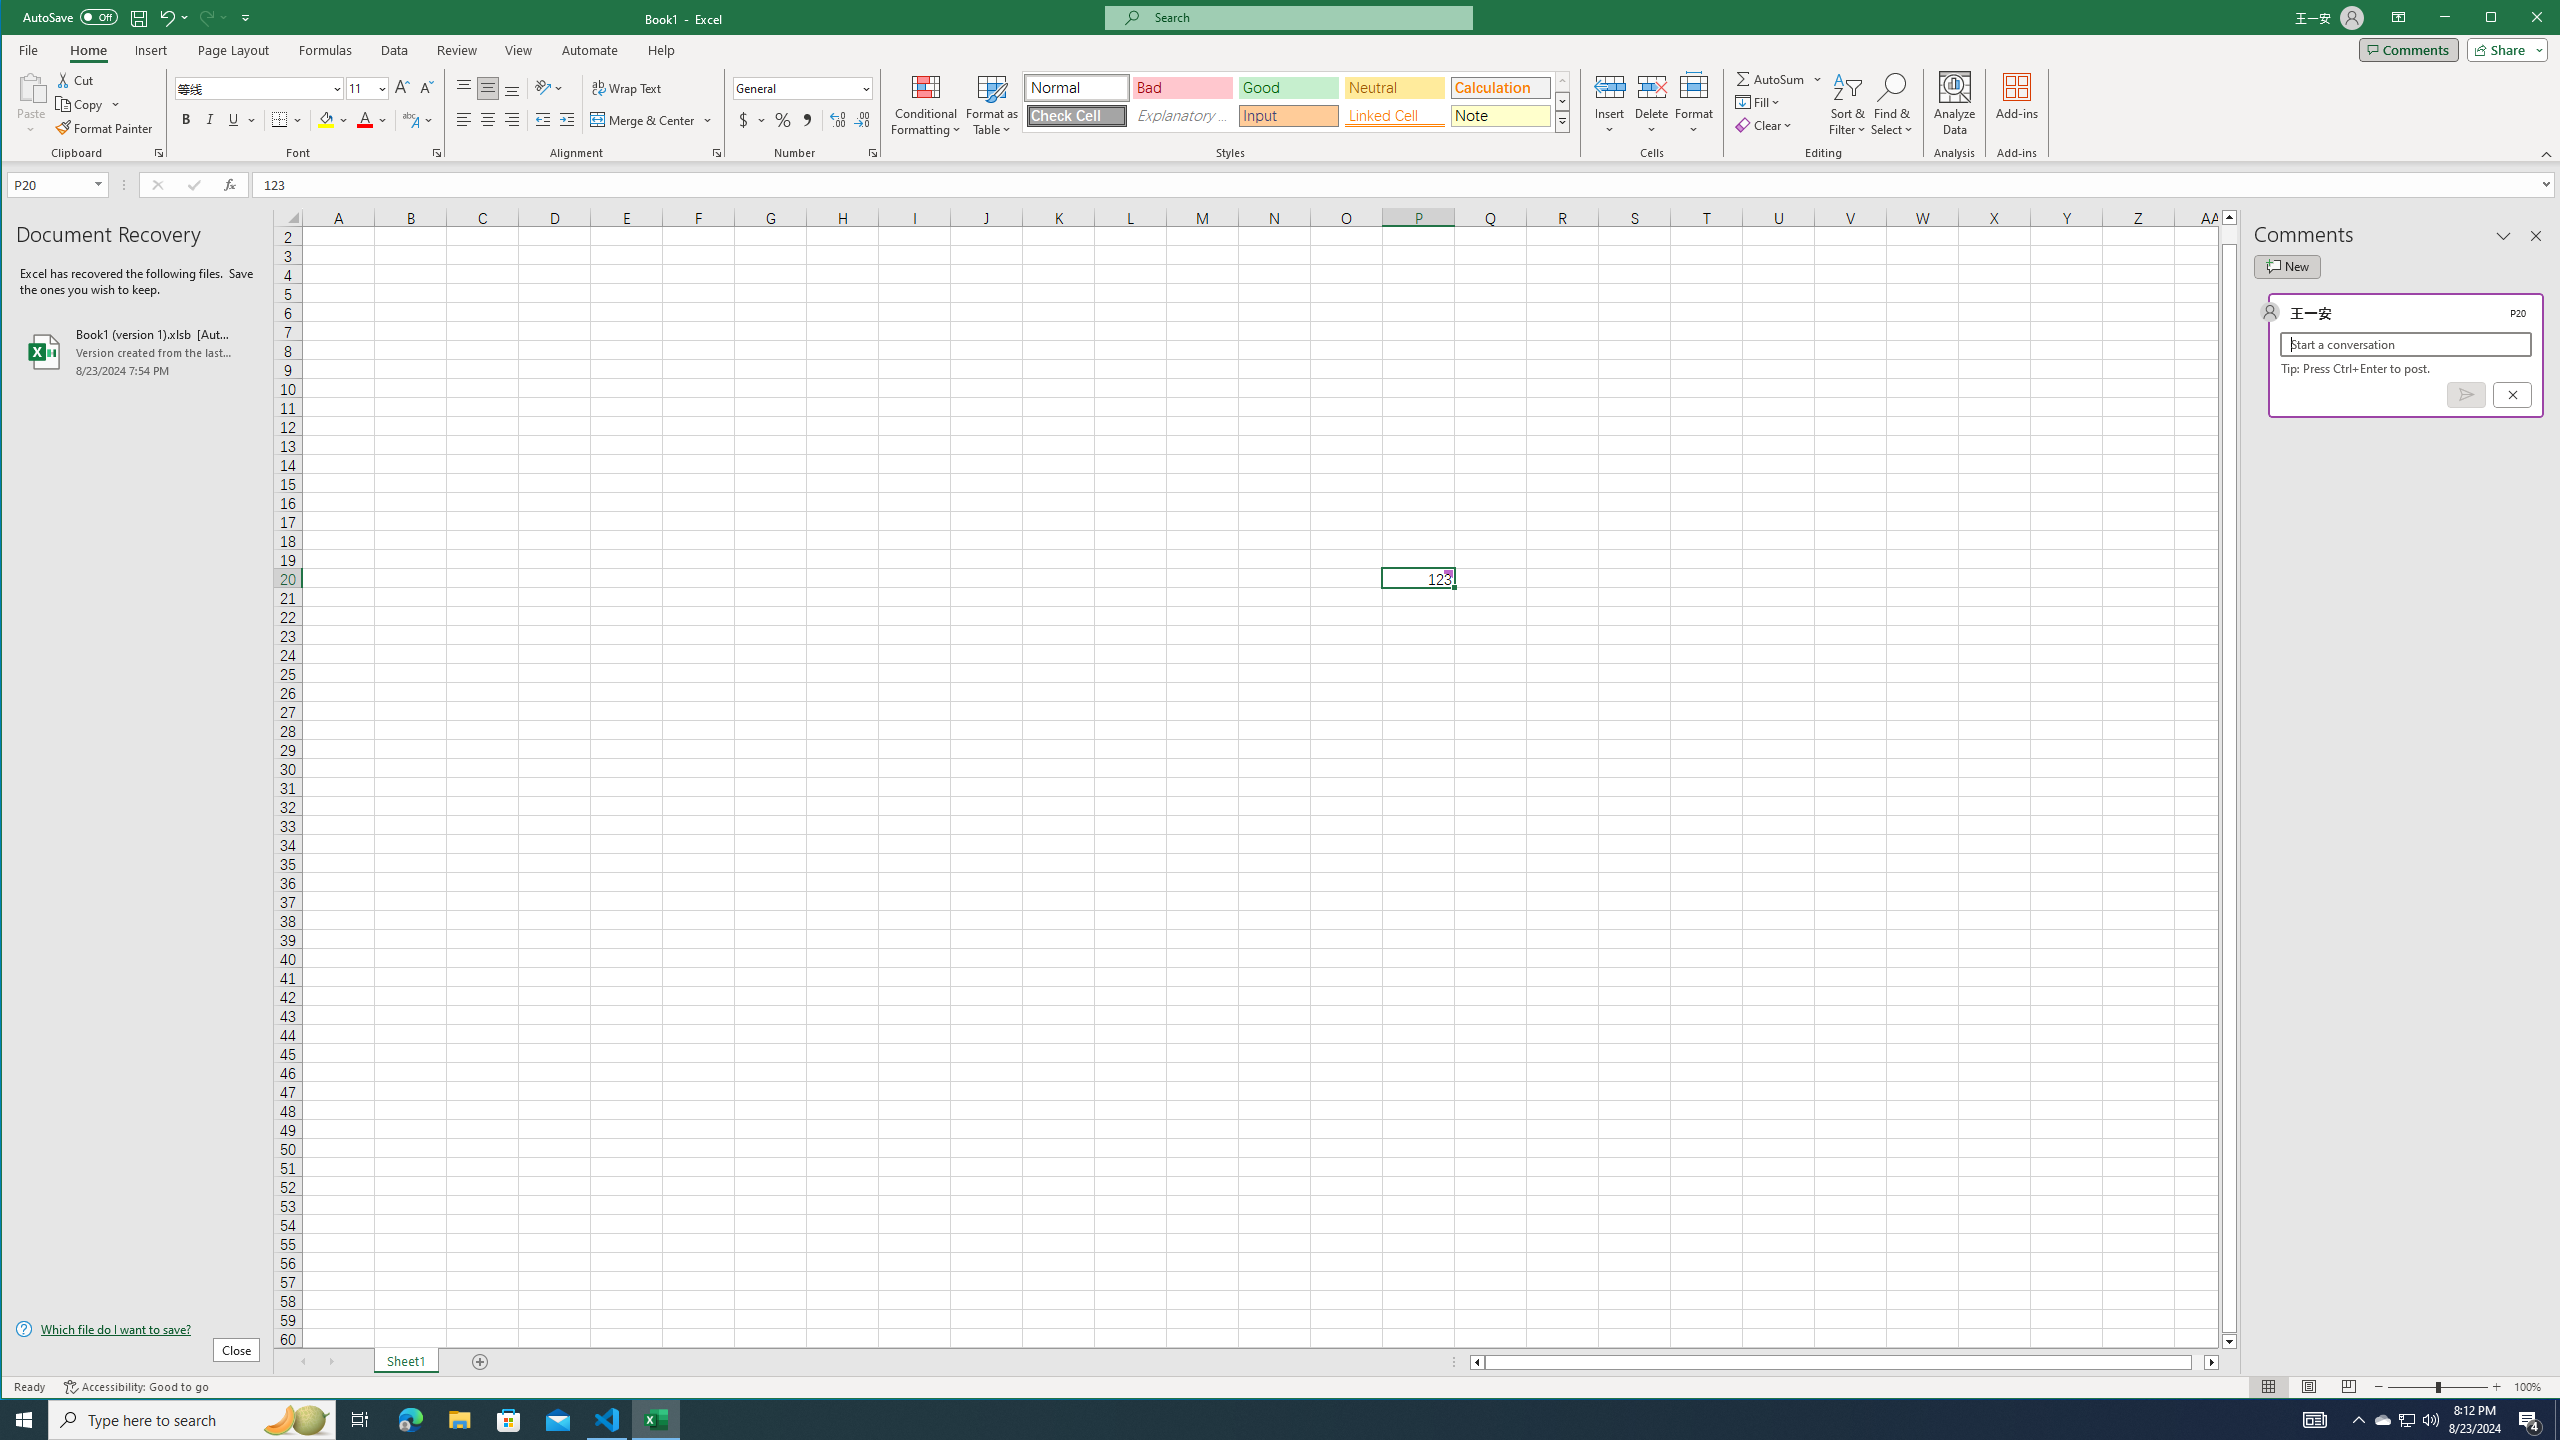 Image resolution: width=2560 pixels, height=1440 pixels. What do you see at coordinates (2358, 1420) in the screenshot?
I see `Notification Chevron` at bounding box center [2358, 1420].